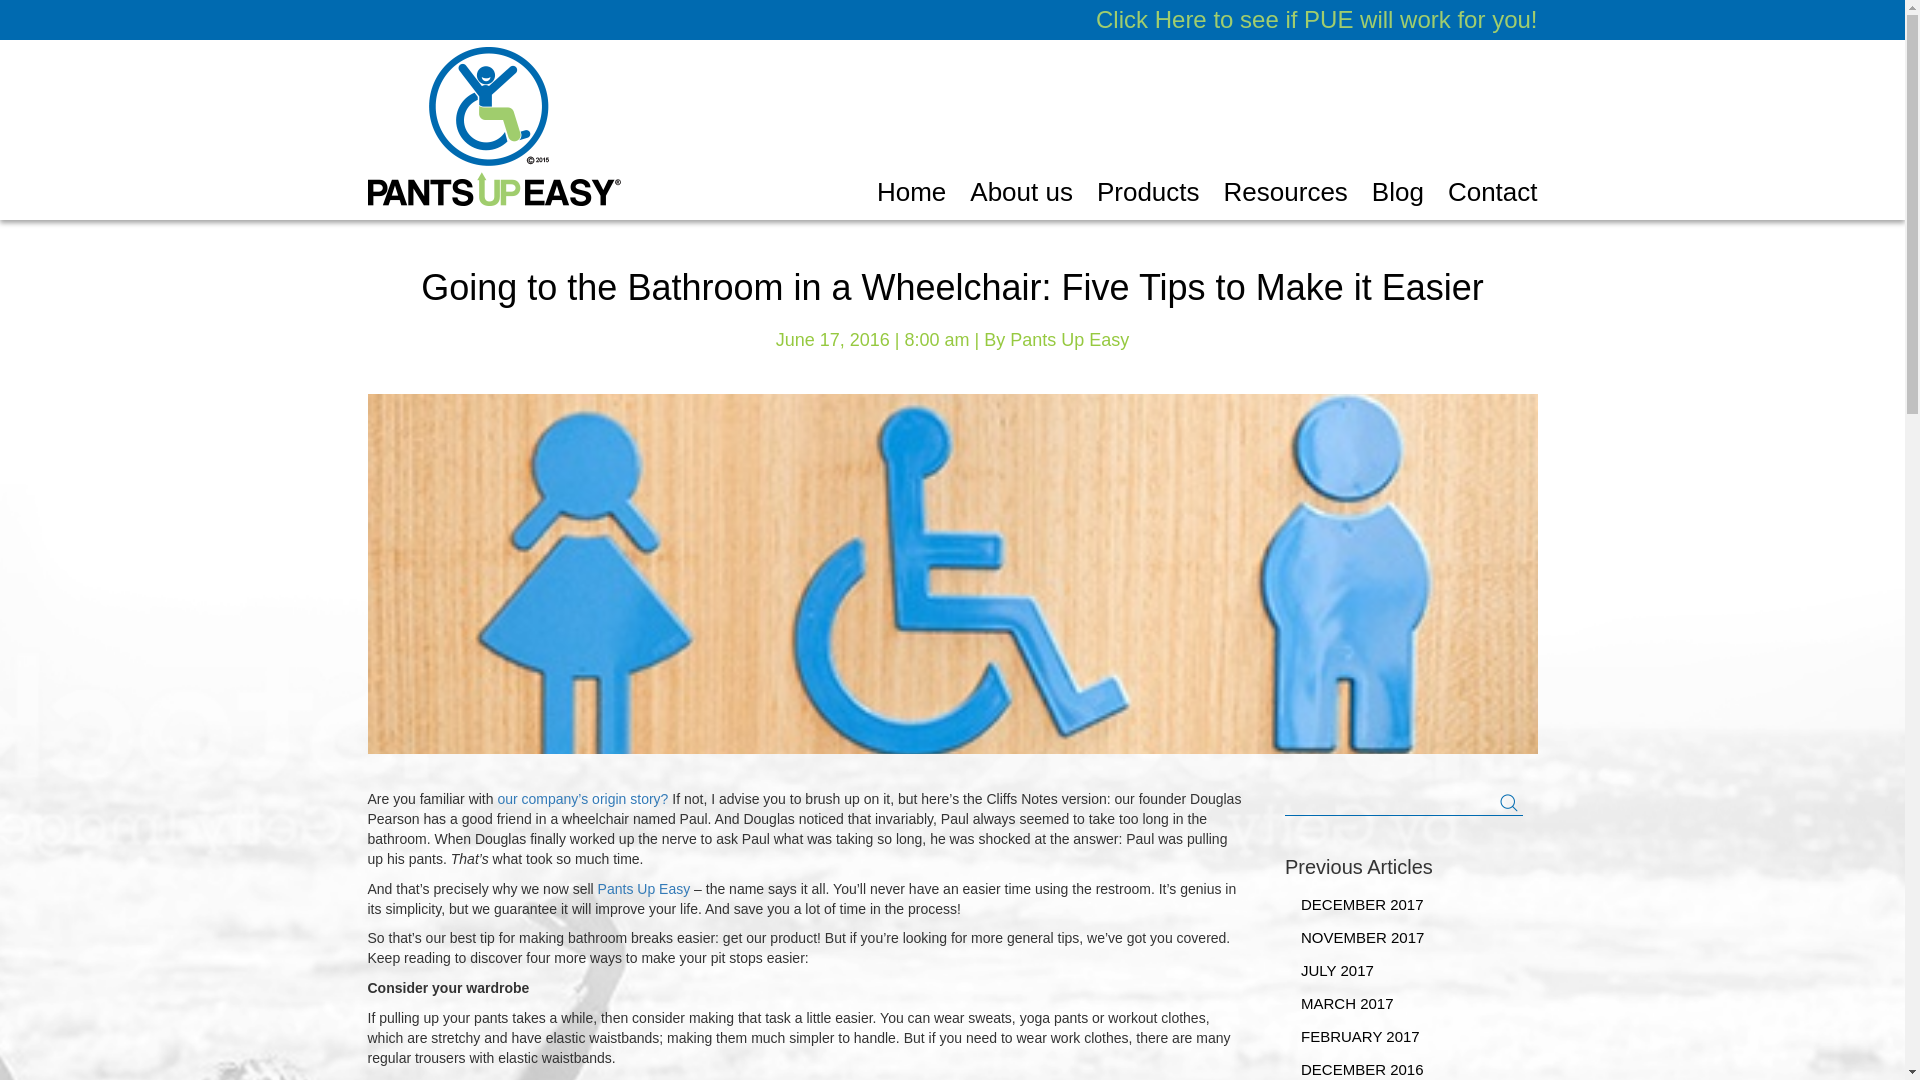 Image resolution: width=1920 pixels, height=1080 pixels. I want to click on FEBRUARY 2017, so click(1403, 1036).